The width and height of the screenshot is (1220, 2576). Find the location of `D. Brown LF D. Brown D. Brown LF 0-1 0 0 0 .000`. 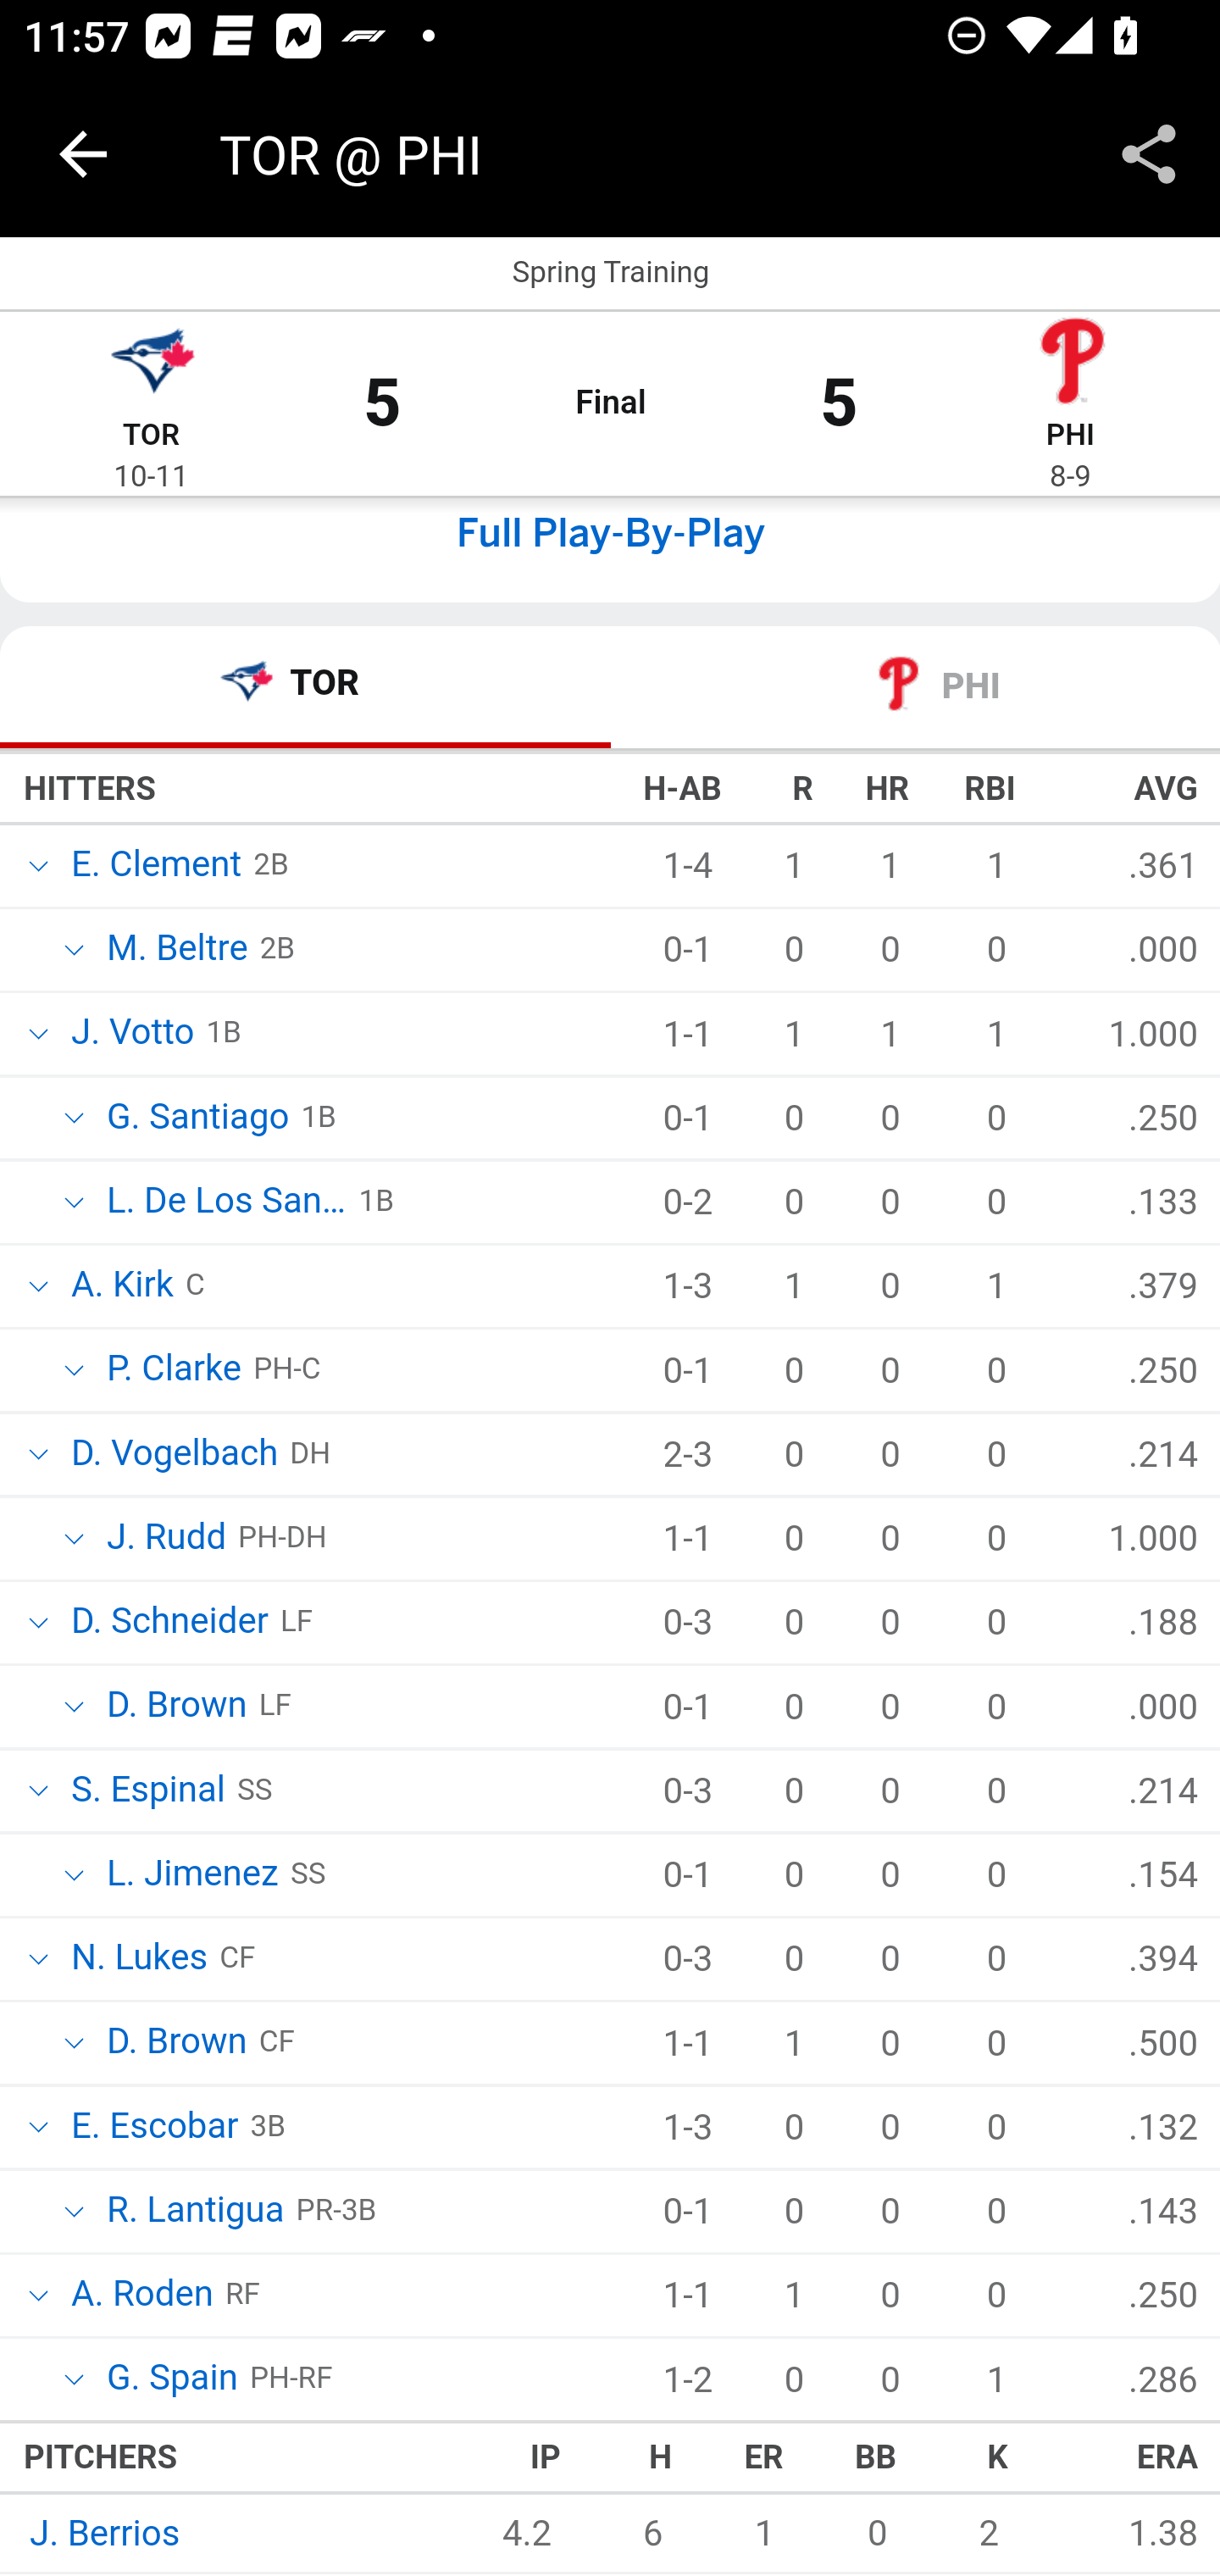

D. Brown LF D. Brown D. Brown LF 0-1 0 0 0 .000 is located at coordinates (610, 1708).